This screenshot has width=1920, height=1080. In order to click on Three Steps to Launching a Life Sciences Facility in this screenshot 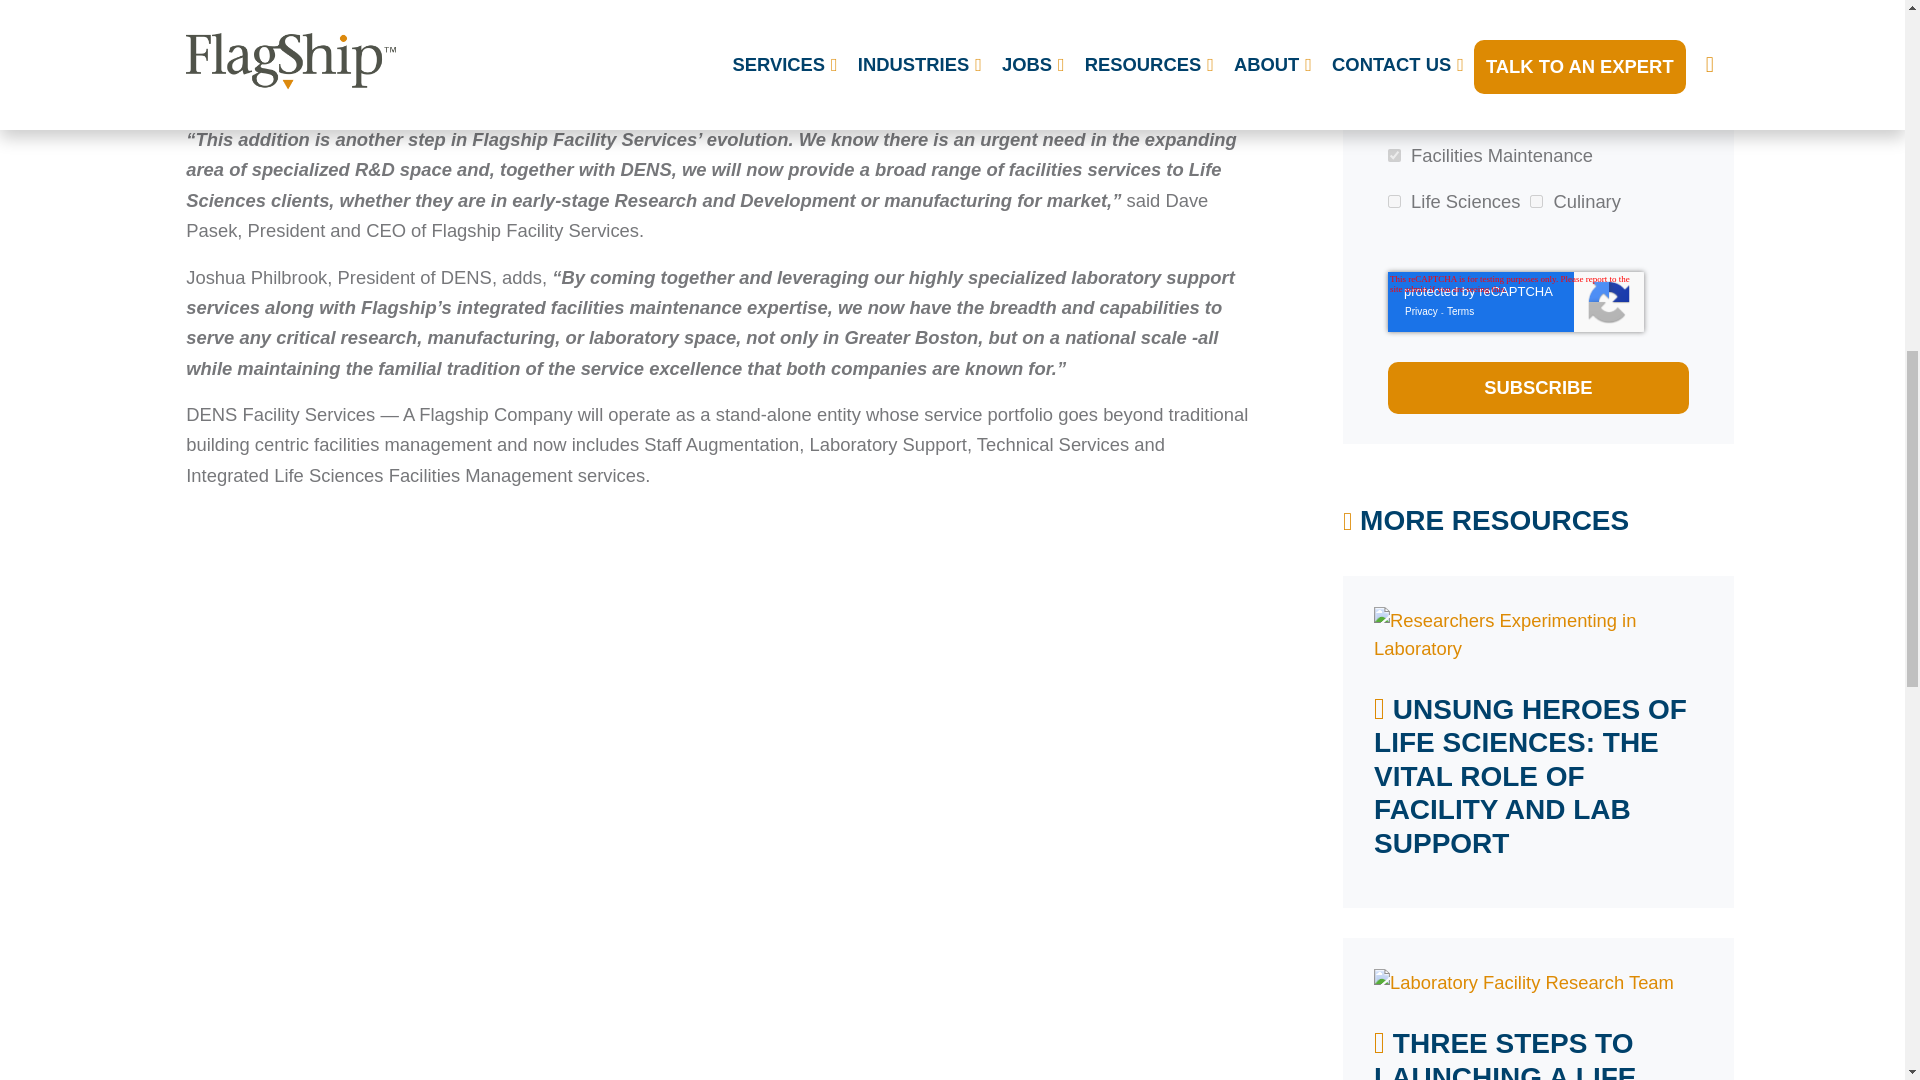, I will do `click(1538, 998)`.